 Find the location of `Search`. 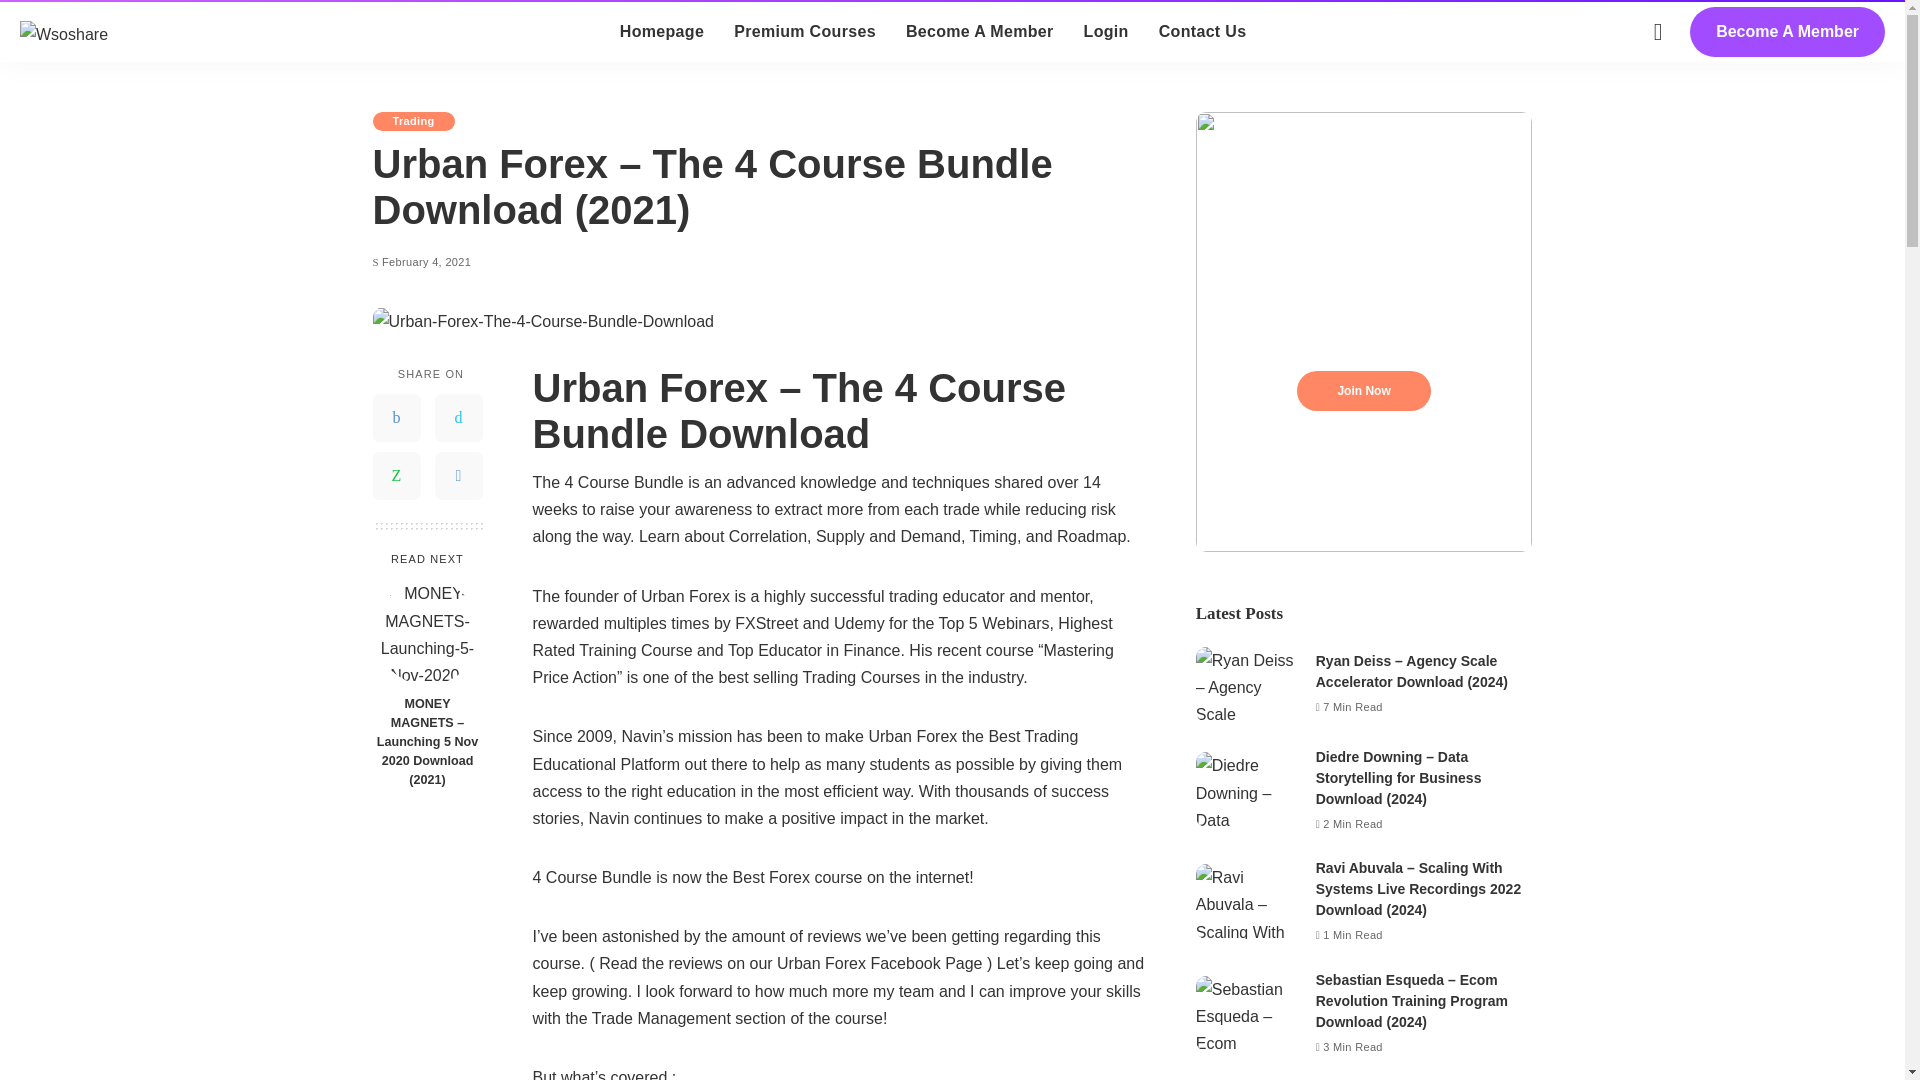

Search is located at coordinates (1857, 8).